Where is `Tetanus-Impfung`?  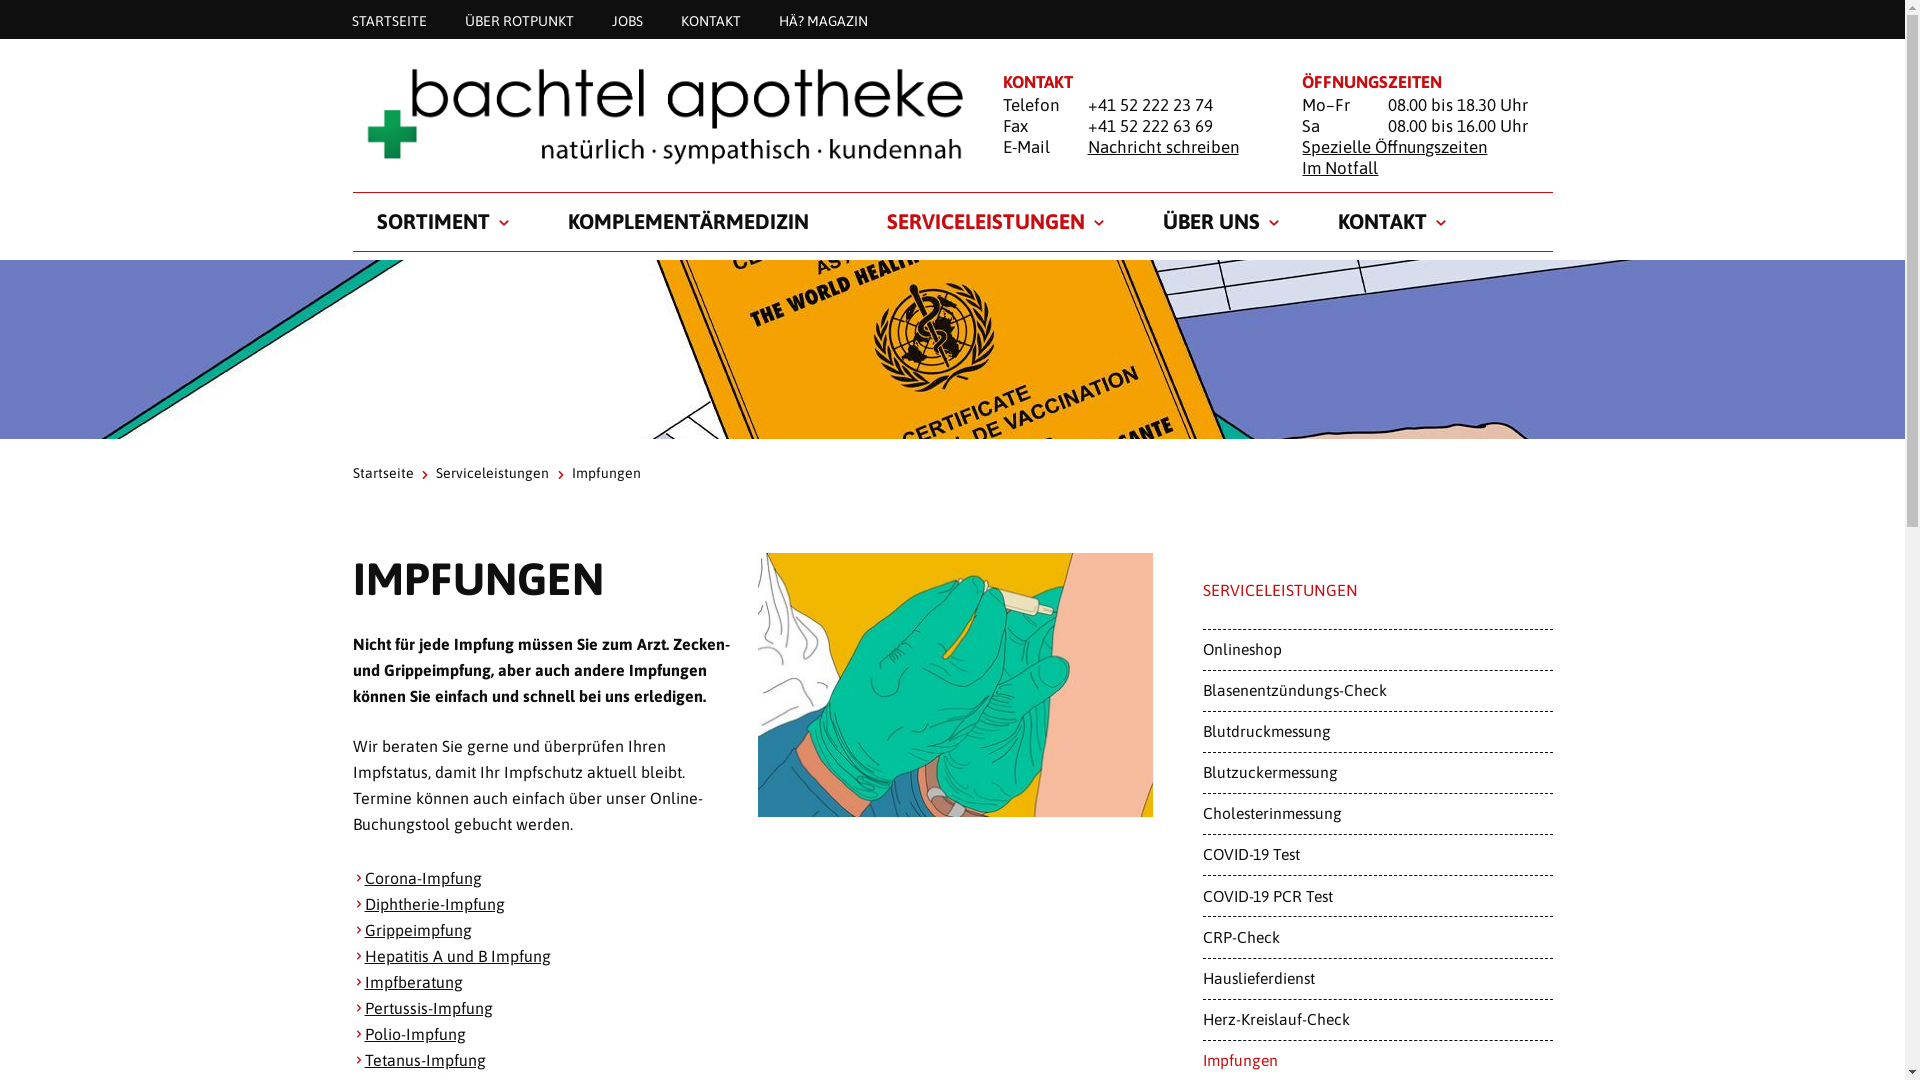 Tetanus-Impfung is located at coordinates (424, 1060).